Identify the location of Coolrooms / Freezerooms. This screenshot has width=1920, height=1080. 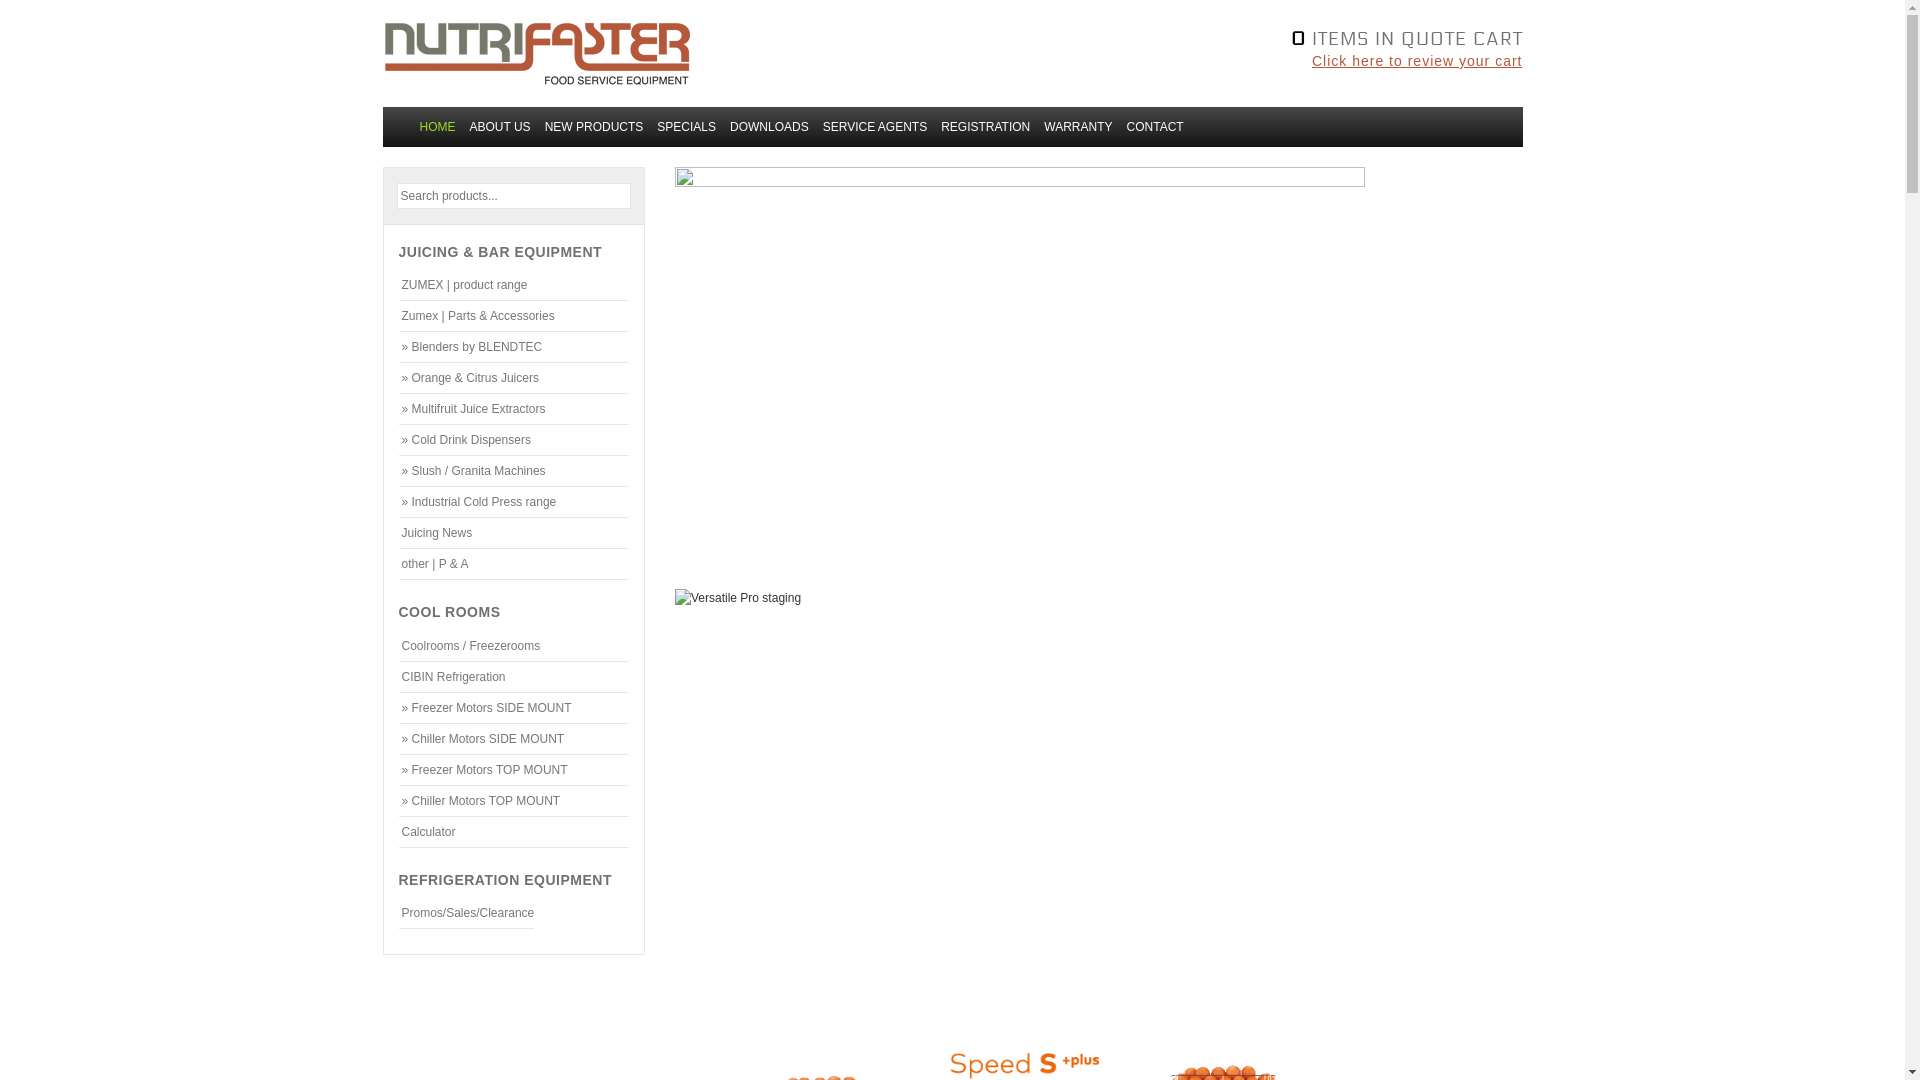
(514, 646).